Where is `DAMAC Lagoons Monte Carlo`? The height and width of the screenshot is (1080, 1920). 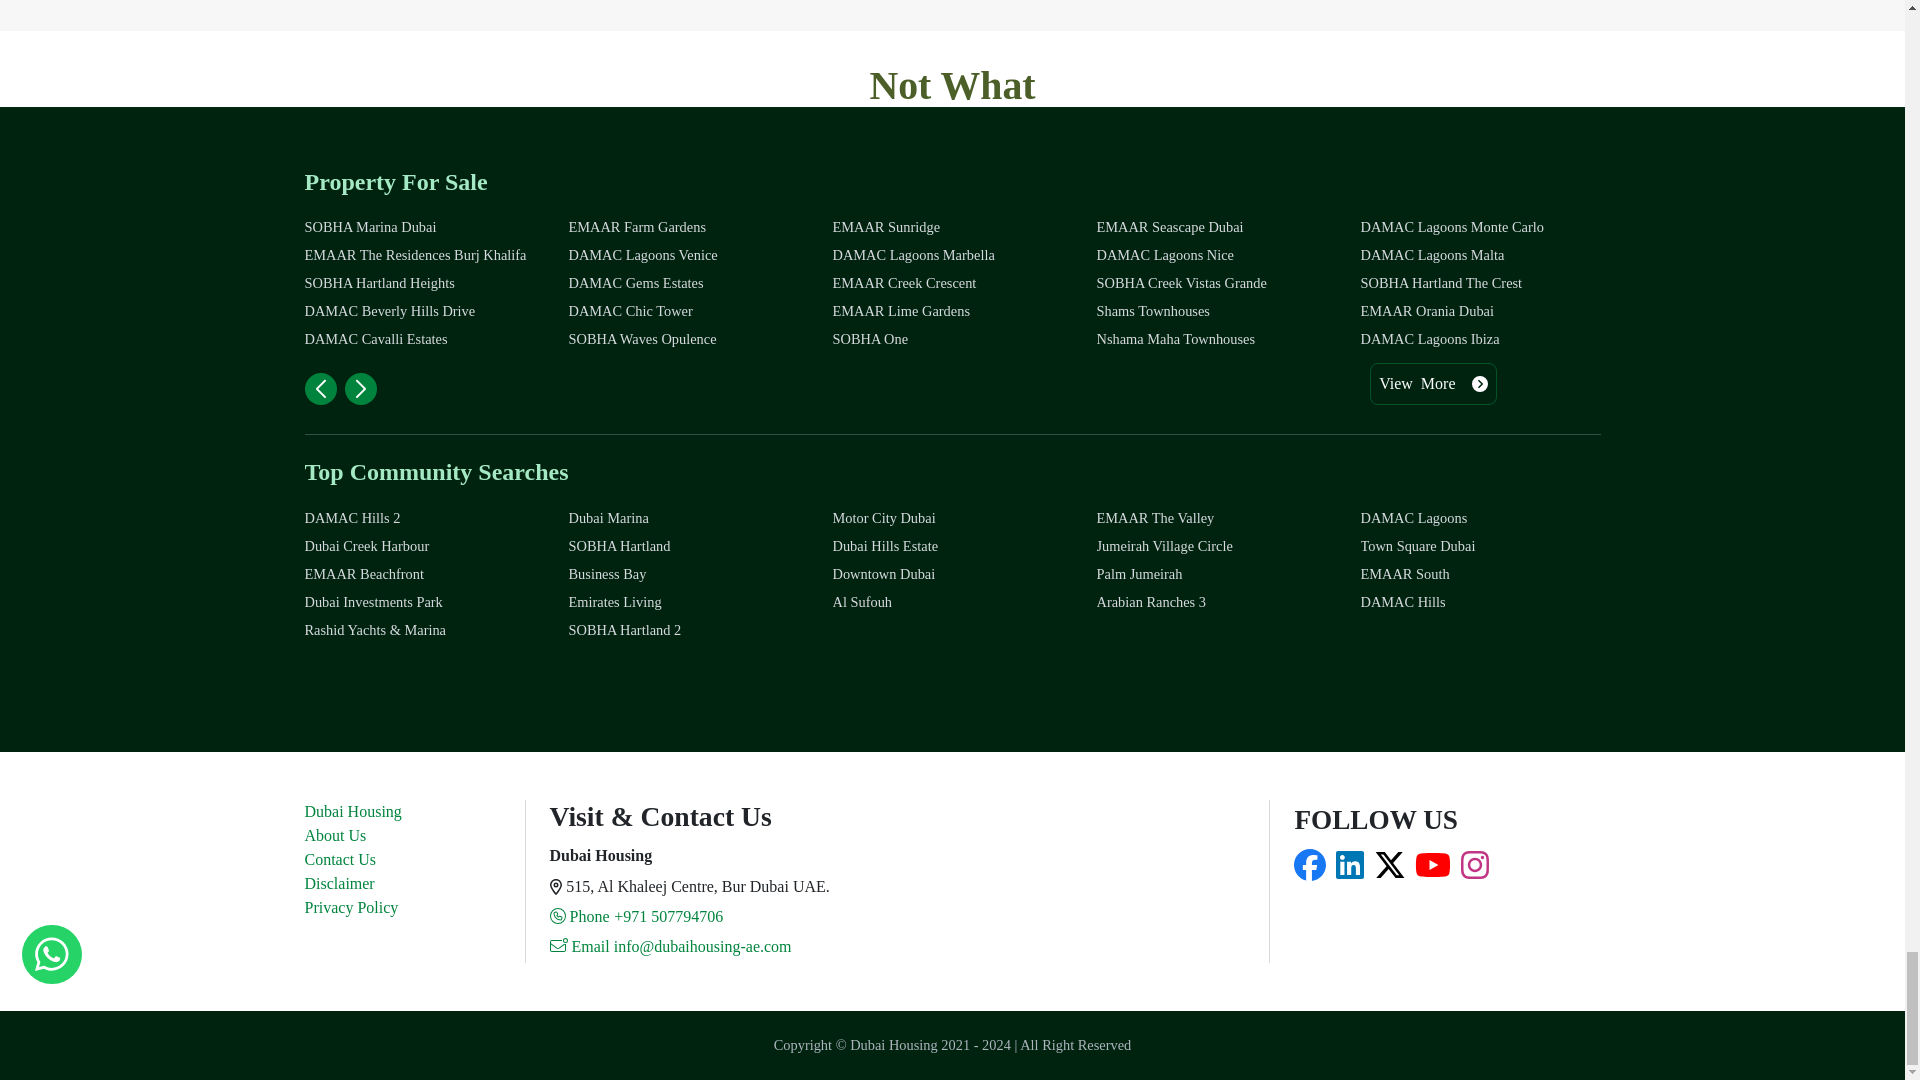
DAMAC Lagoons Monte Carlo is located at coordinates (1479, 227).